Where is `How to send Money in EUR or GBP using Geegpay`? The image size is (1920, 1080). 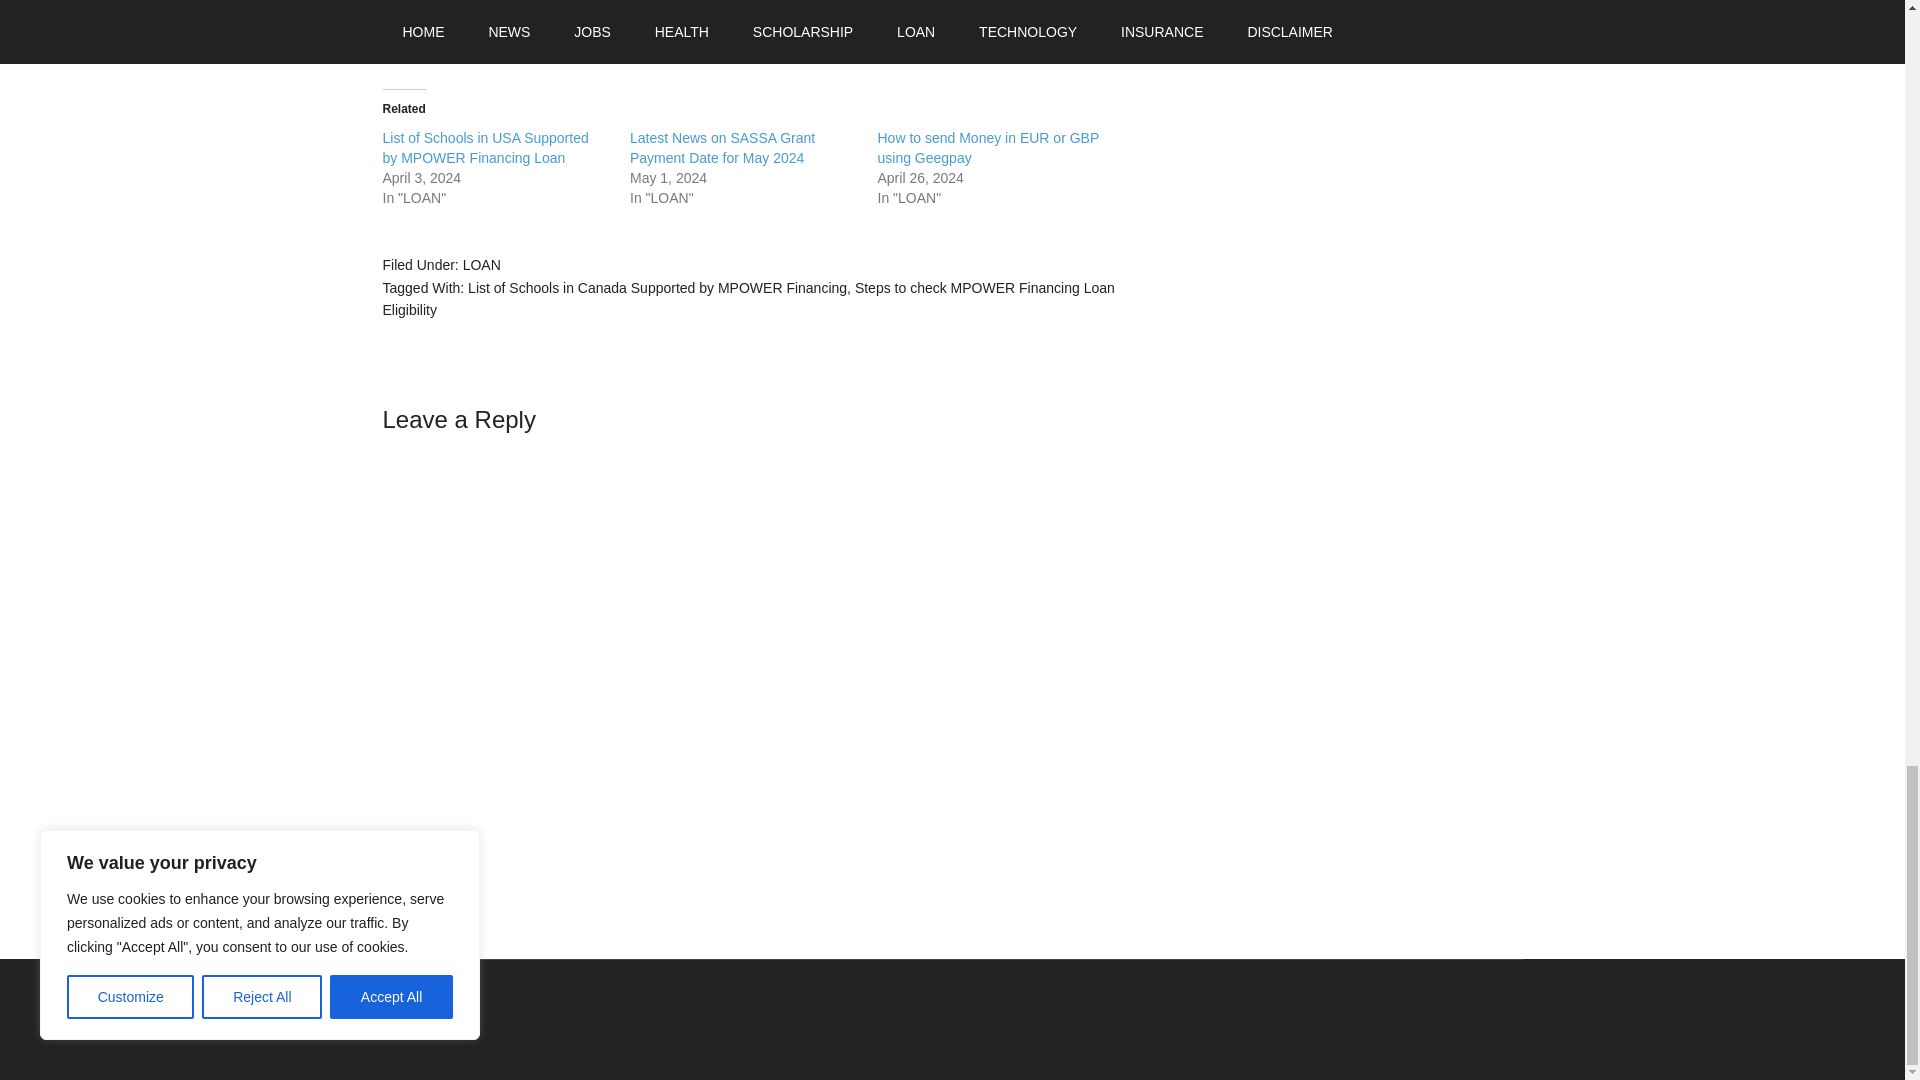
How to send Money in EUR or GBP using Geegpay is located at coordinates (988, 148).